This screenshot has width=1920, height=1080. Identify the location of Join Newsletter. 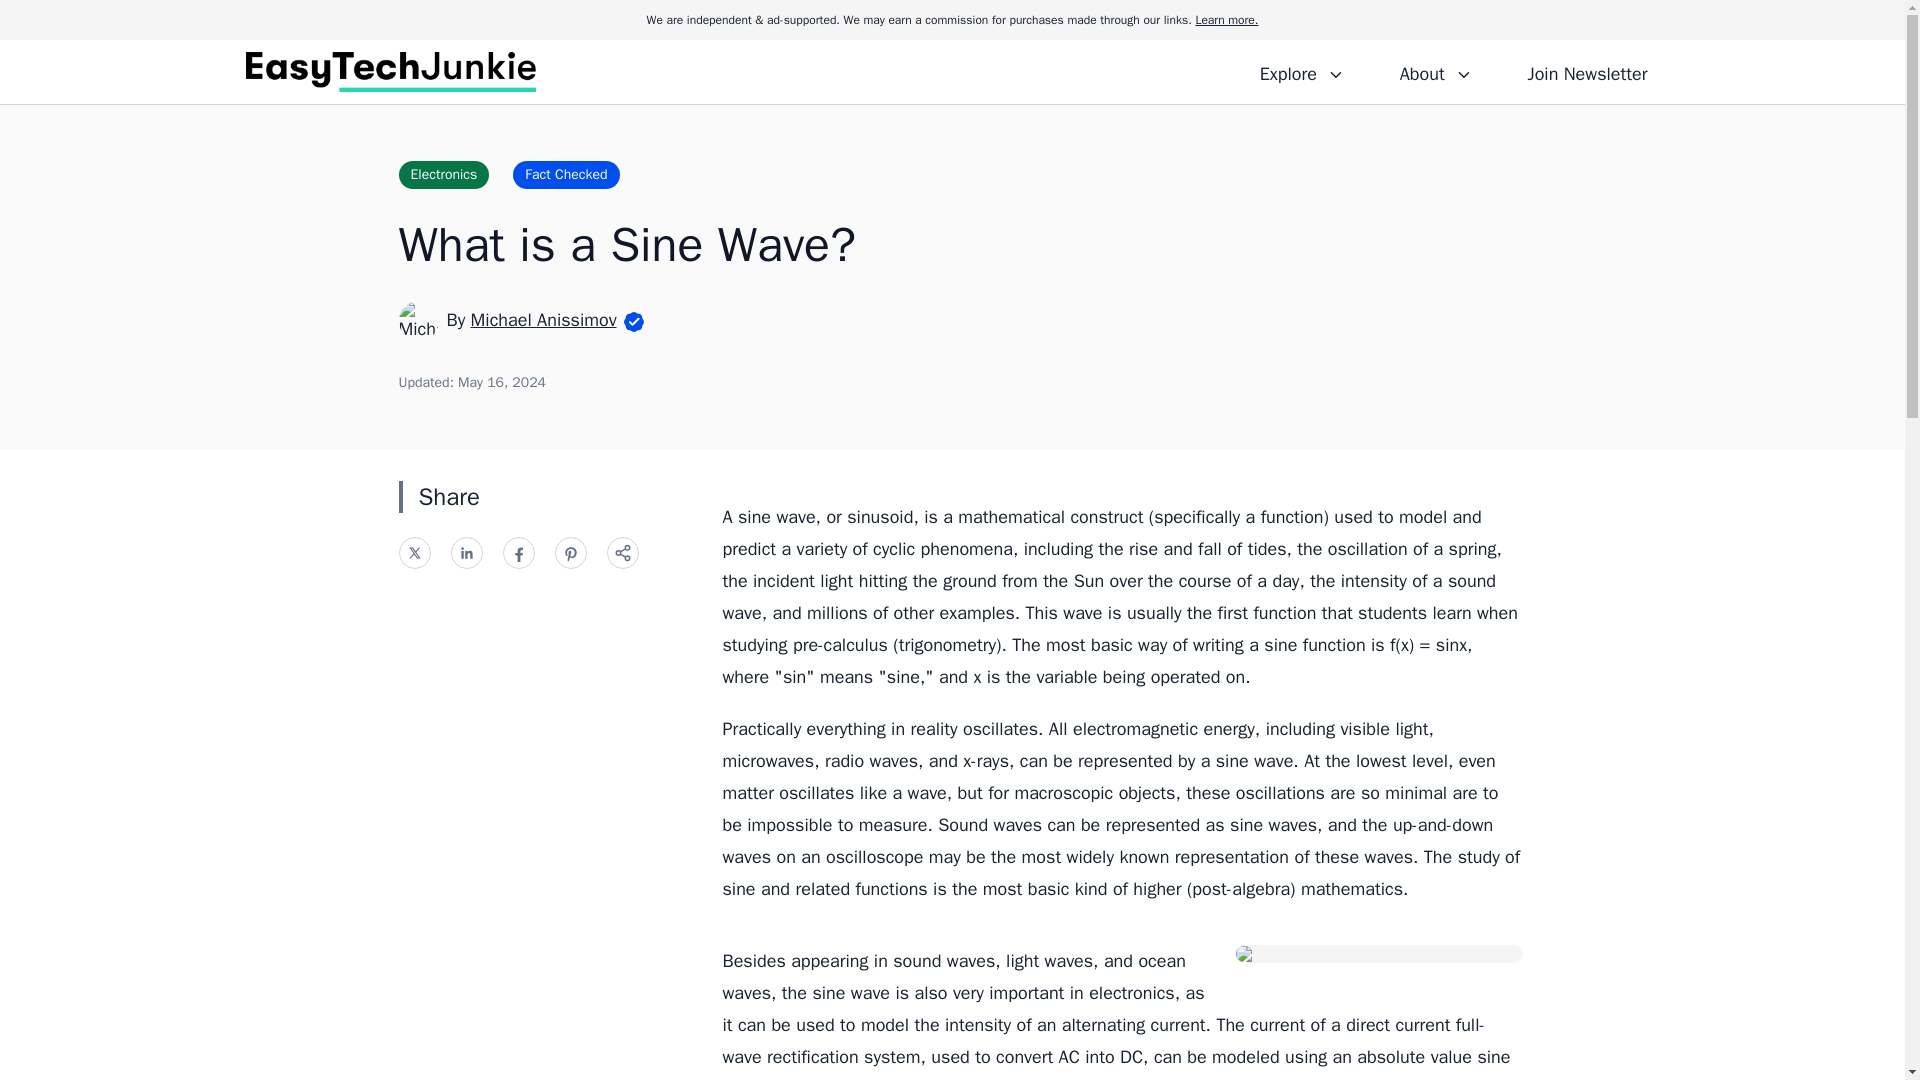
(1586, 71).